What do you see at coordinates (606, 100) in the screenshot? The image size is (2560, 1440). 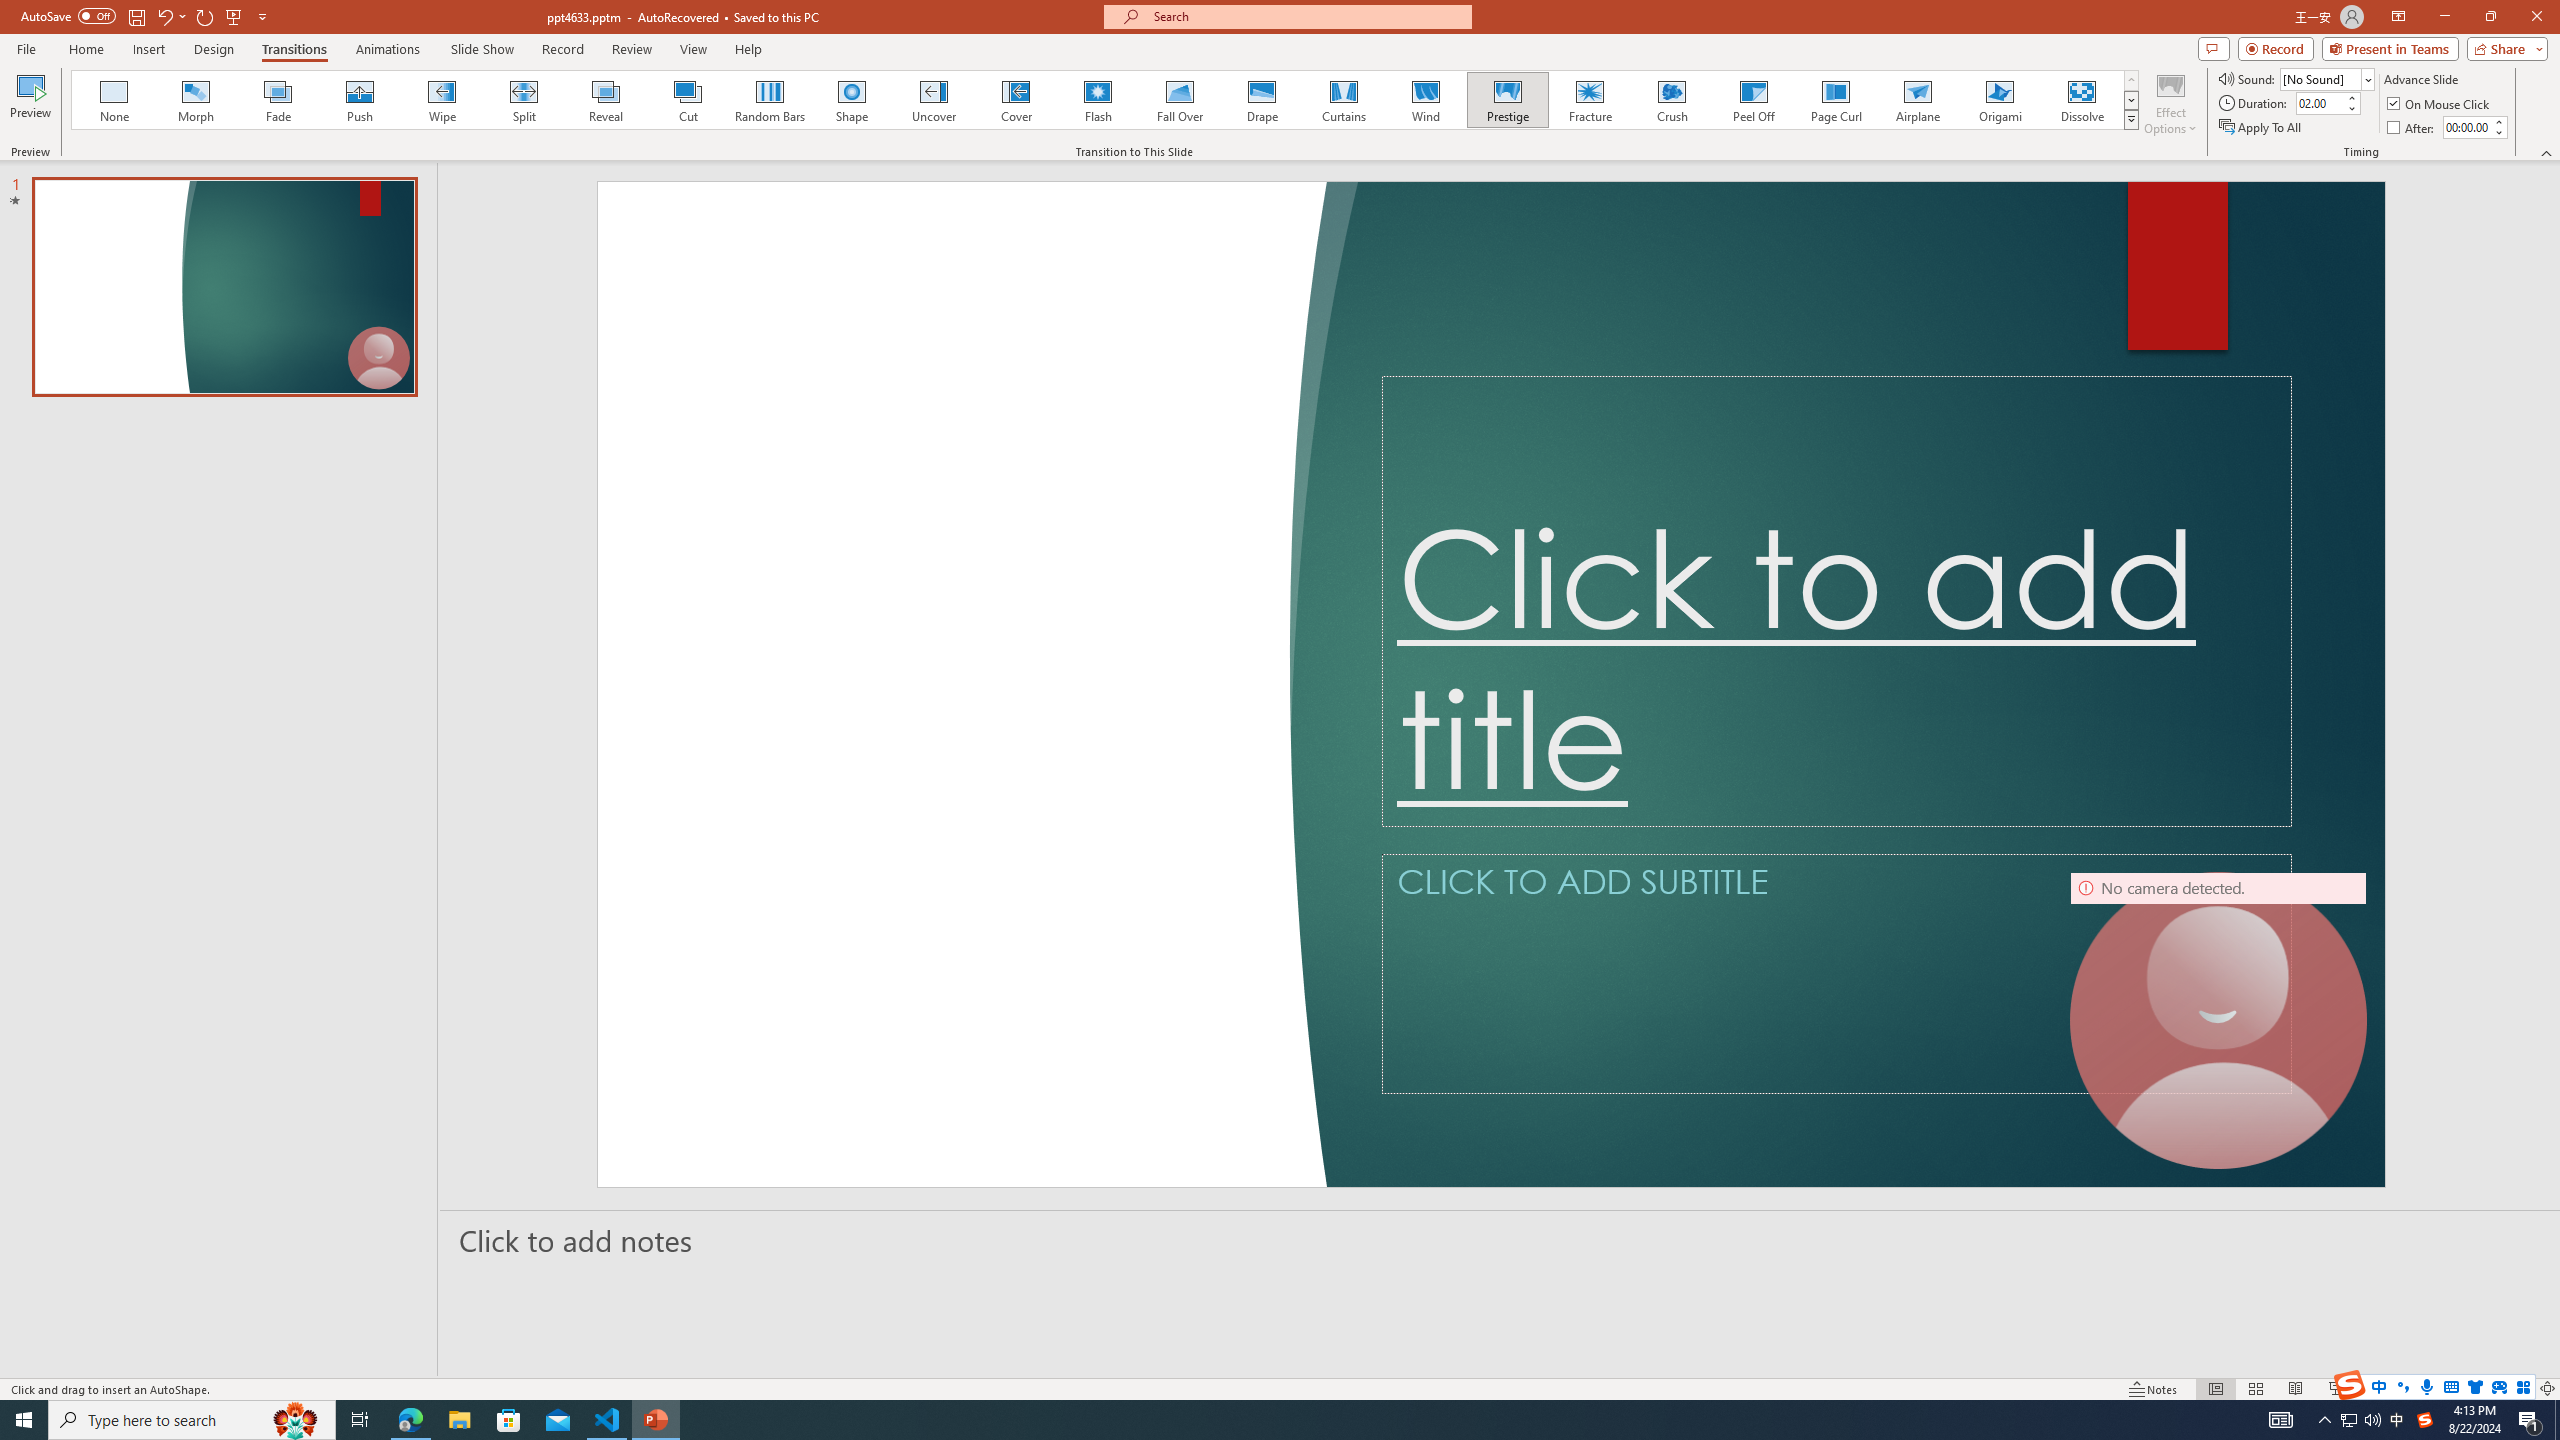 I see `Reveal` at bounding box center [606, 100].